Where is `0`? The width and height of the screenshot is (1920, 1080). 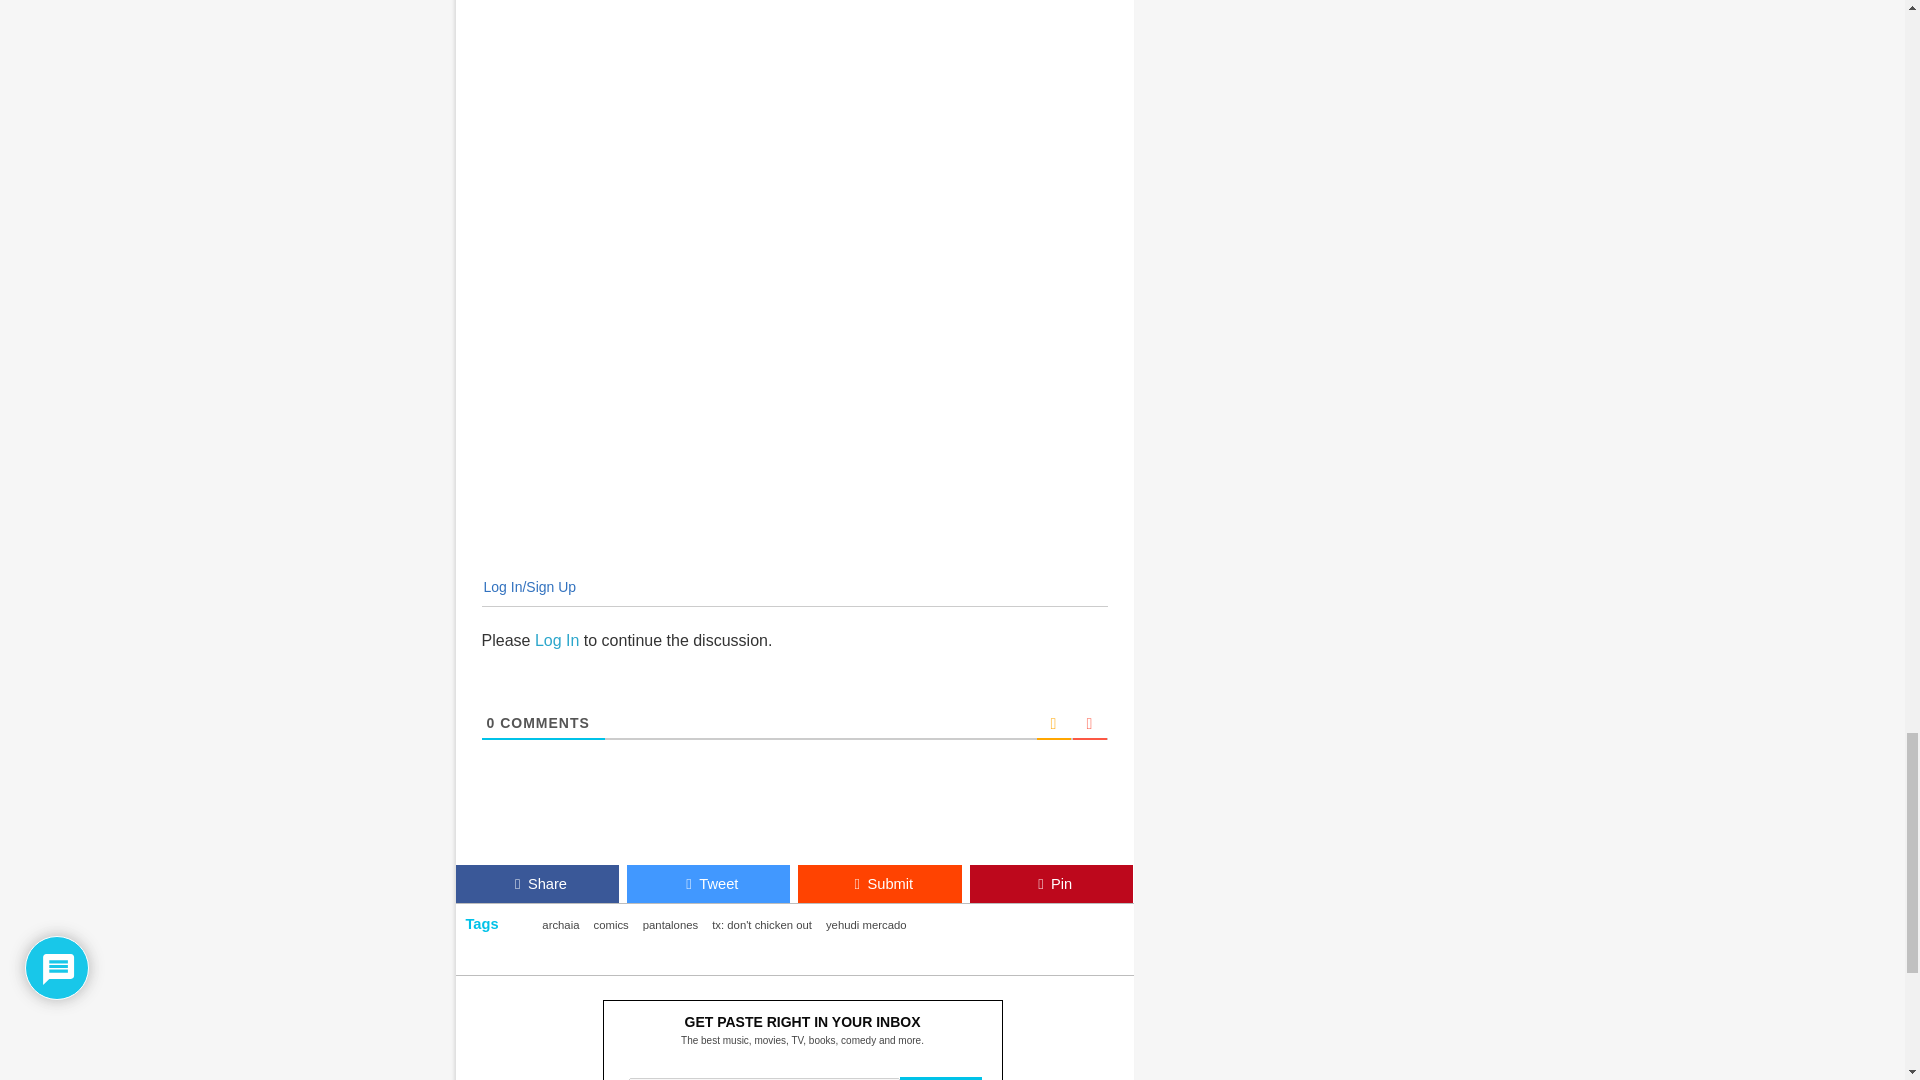
0 is located at coordinates (490, 722).